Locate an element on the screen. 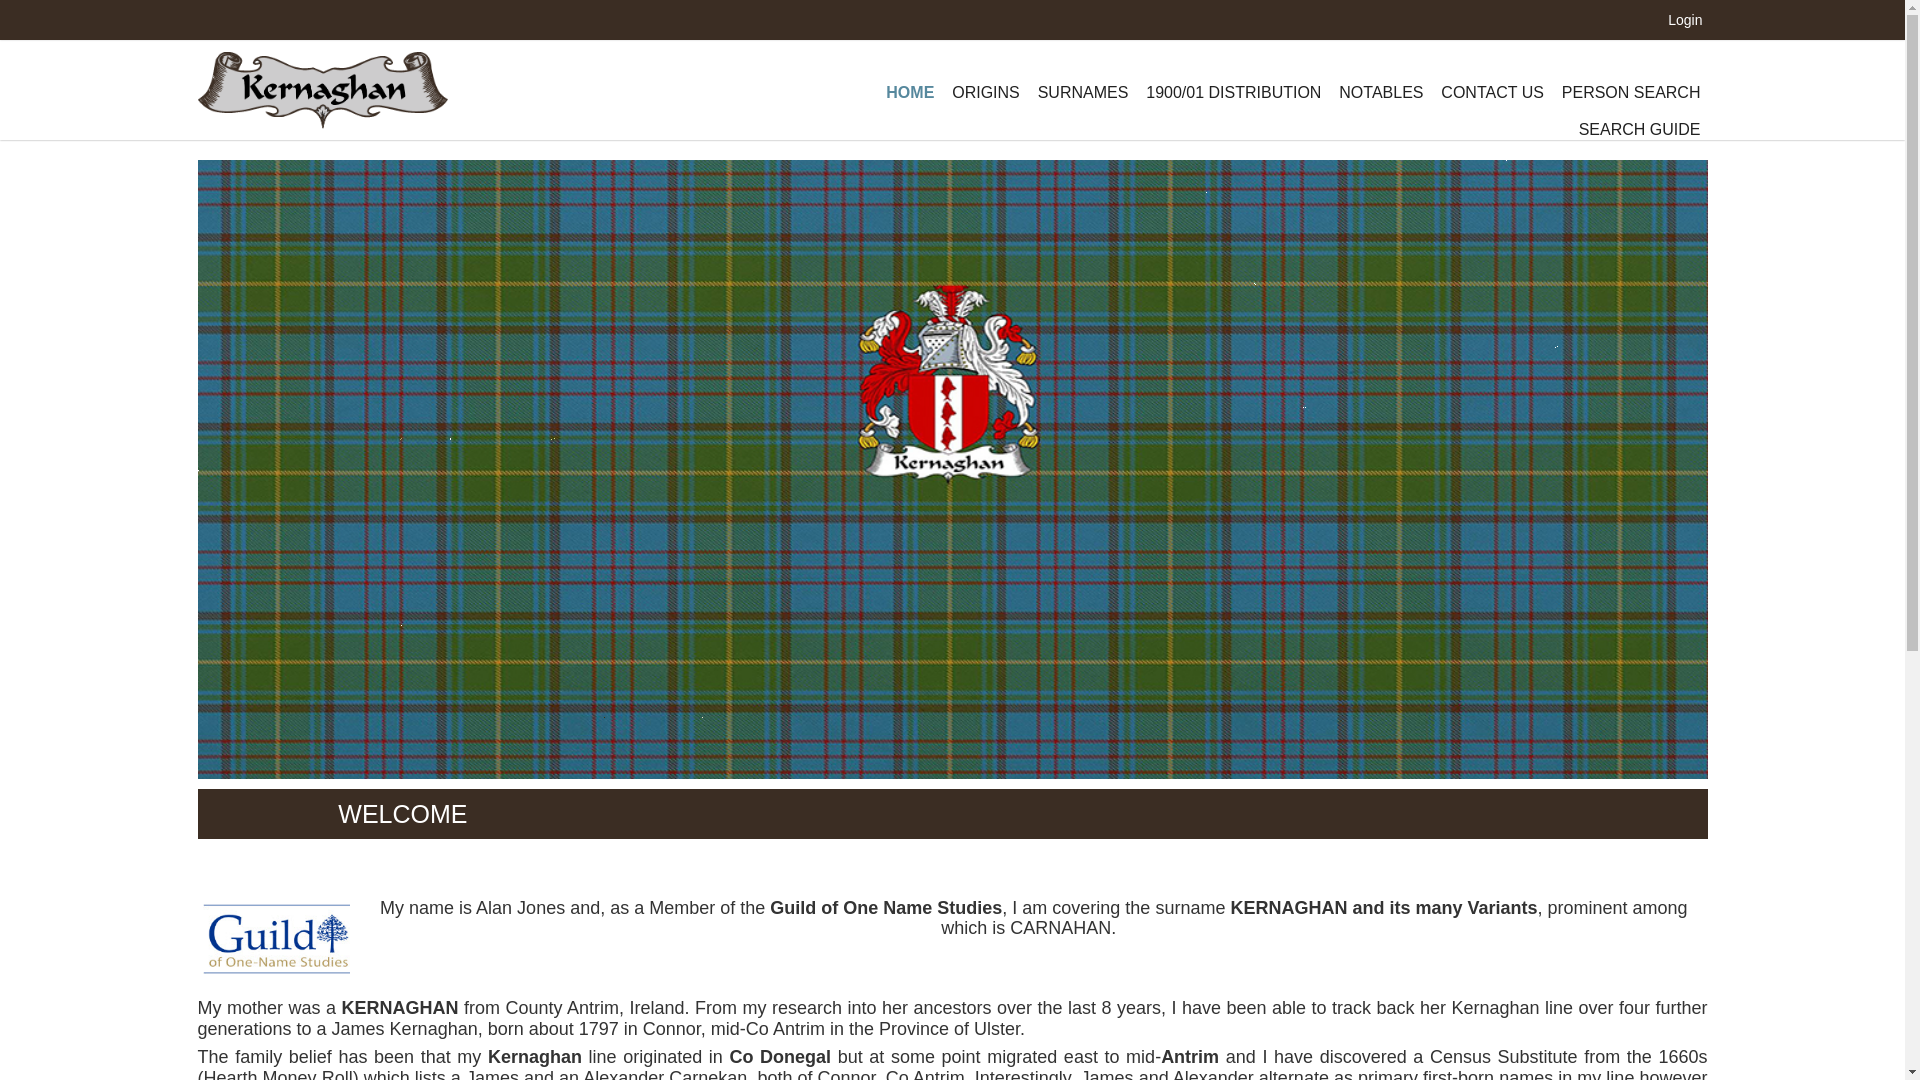 The width and height of the screenshot is (1920, 1080). HOME is located at coordinates (910, 94).